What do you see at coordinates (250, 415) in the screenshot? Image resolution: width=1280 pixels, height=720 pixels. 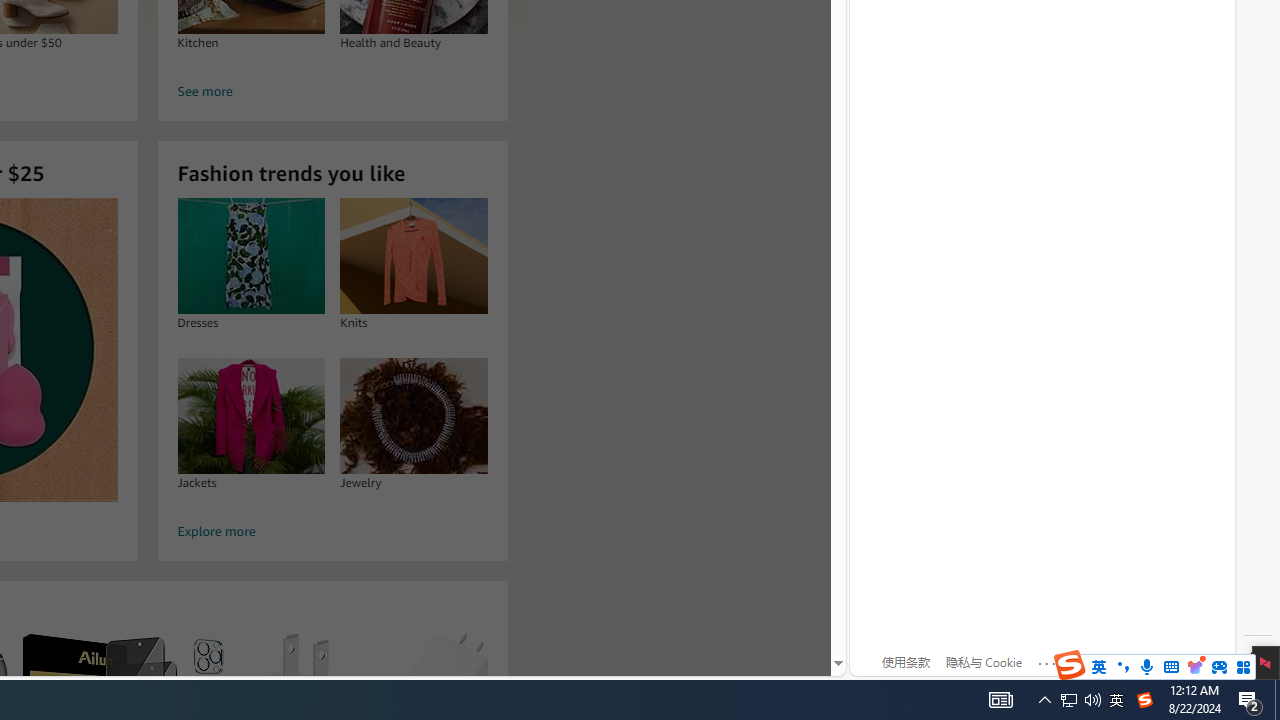 I see `Jackets` at bounding box center [250, 415].